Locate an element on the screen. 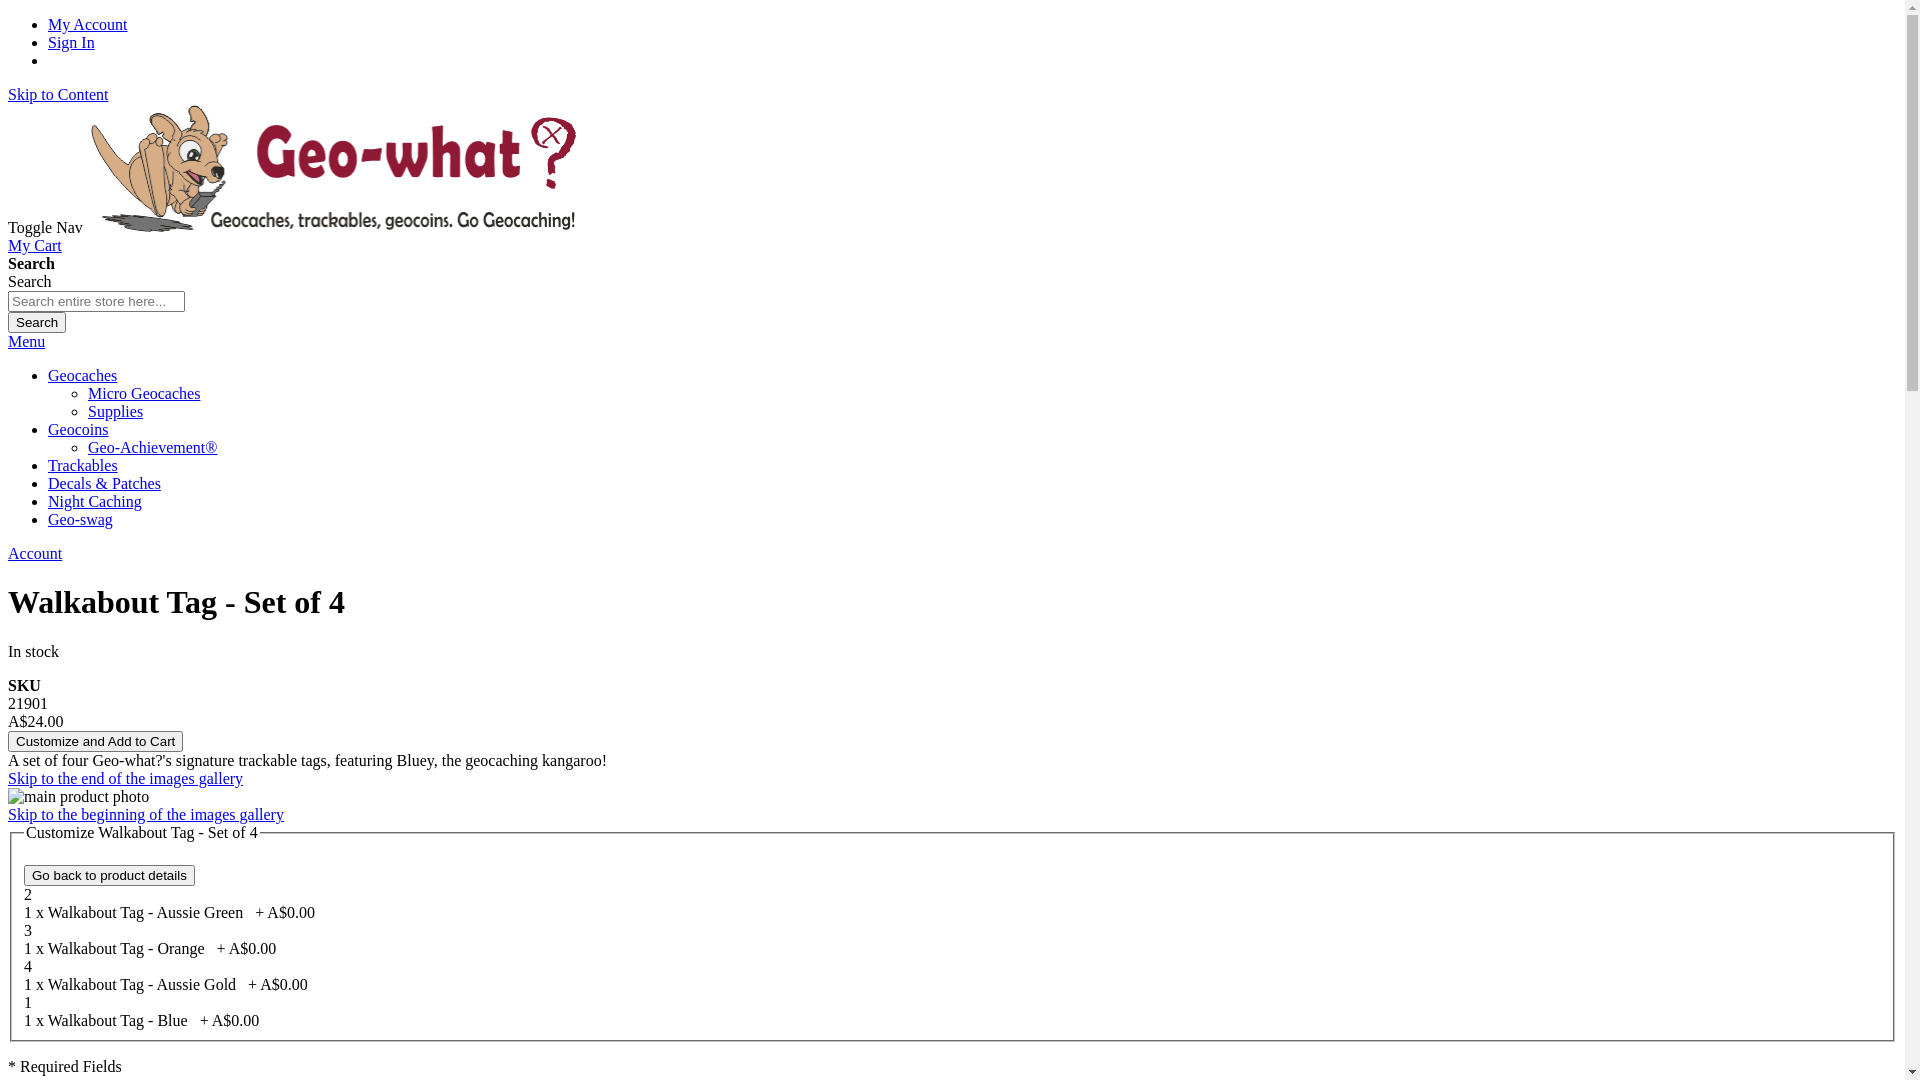 The width and height of the screenshot is (1920, 1080). Skip to Content is located at coordinates (58, 94).